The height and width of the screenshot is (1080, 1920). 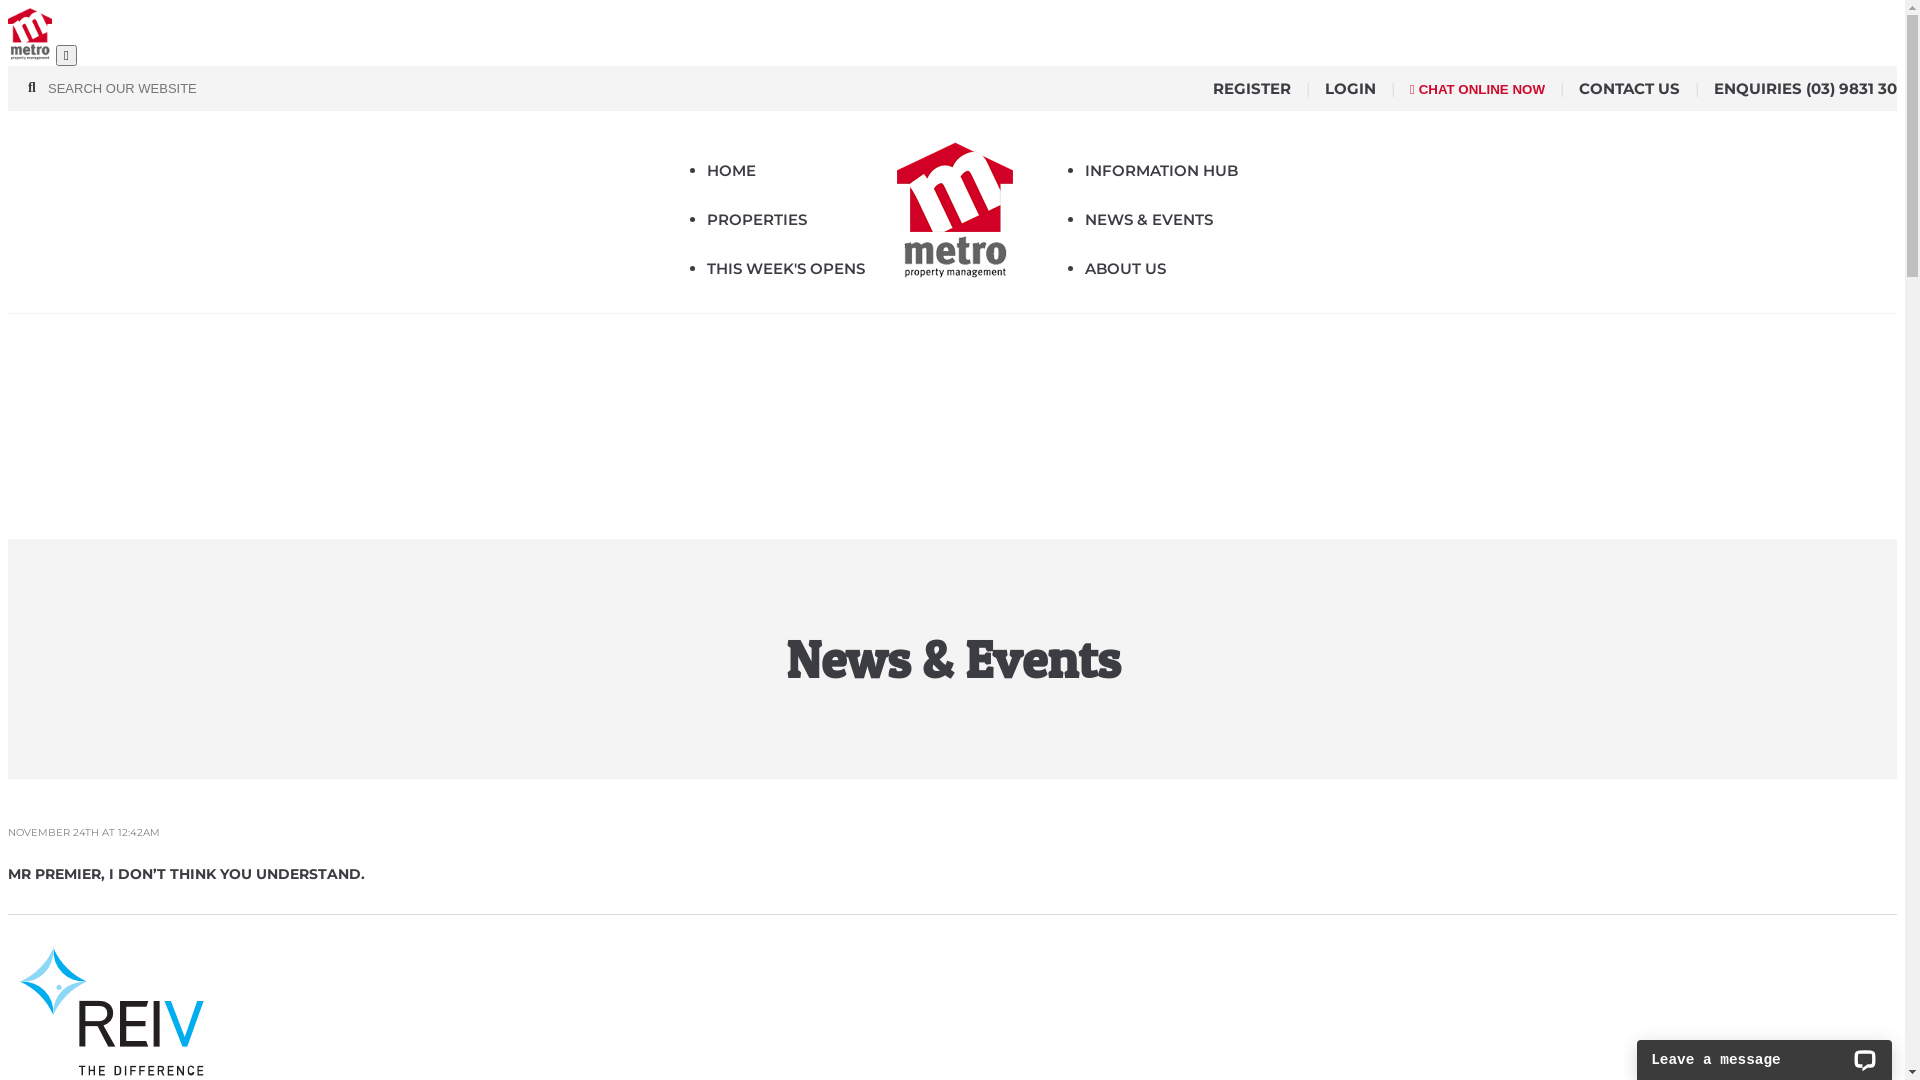 What do you see at coordinates (1162, 170) in the screenshot?
I see `INFORMATION HUB` at bounding box center [1162, 170].